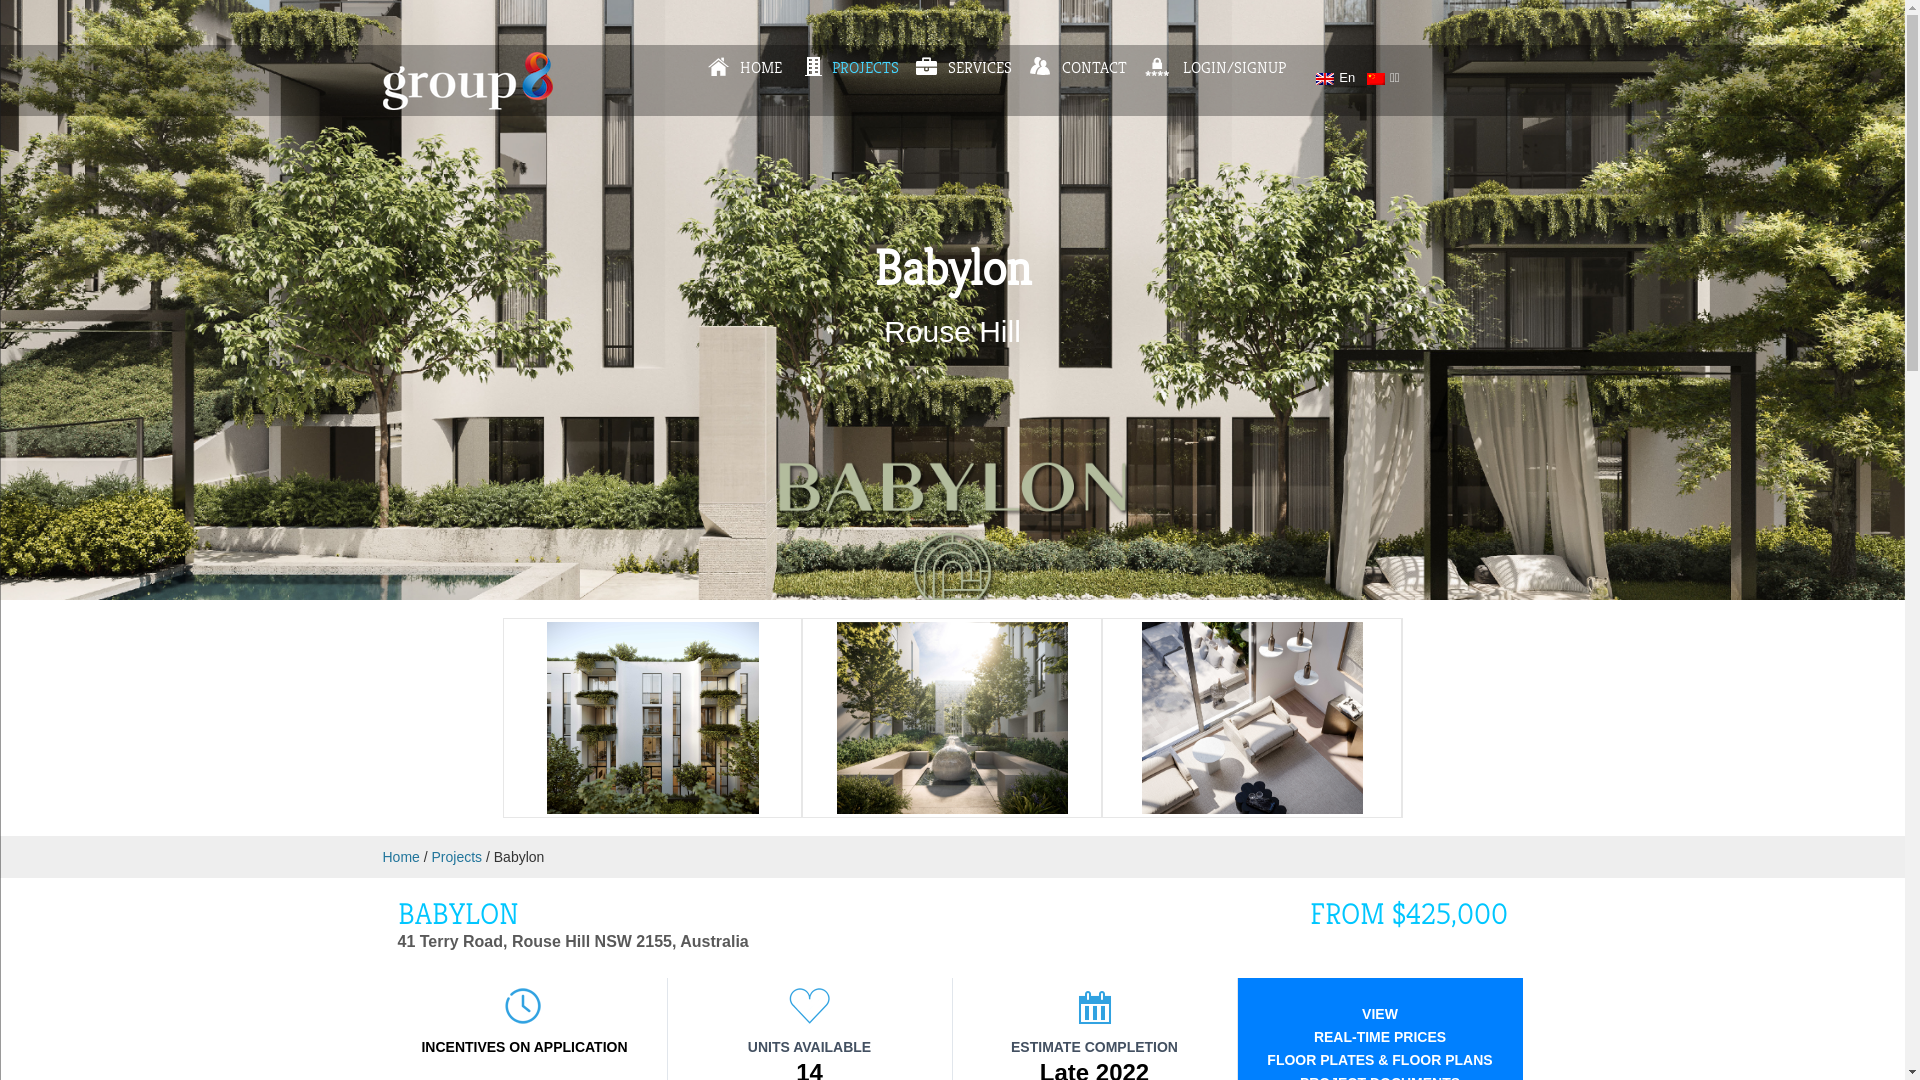 The image size is (1920, 1080). I want to click on PROJECTS, so click(850, 68).